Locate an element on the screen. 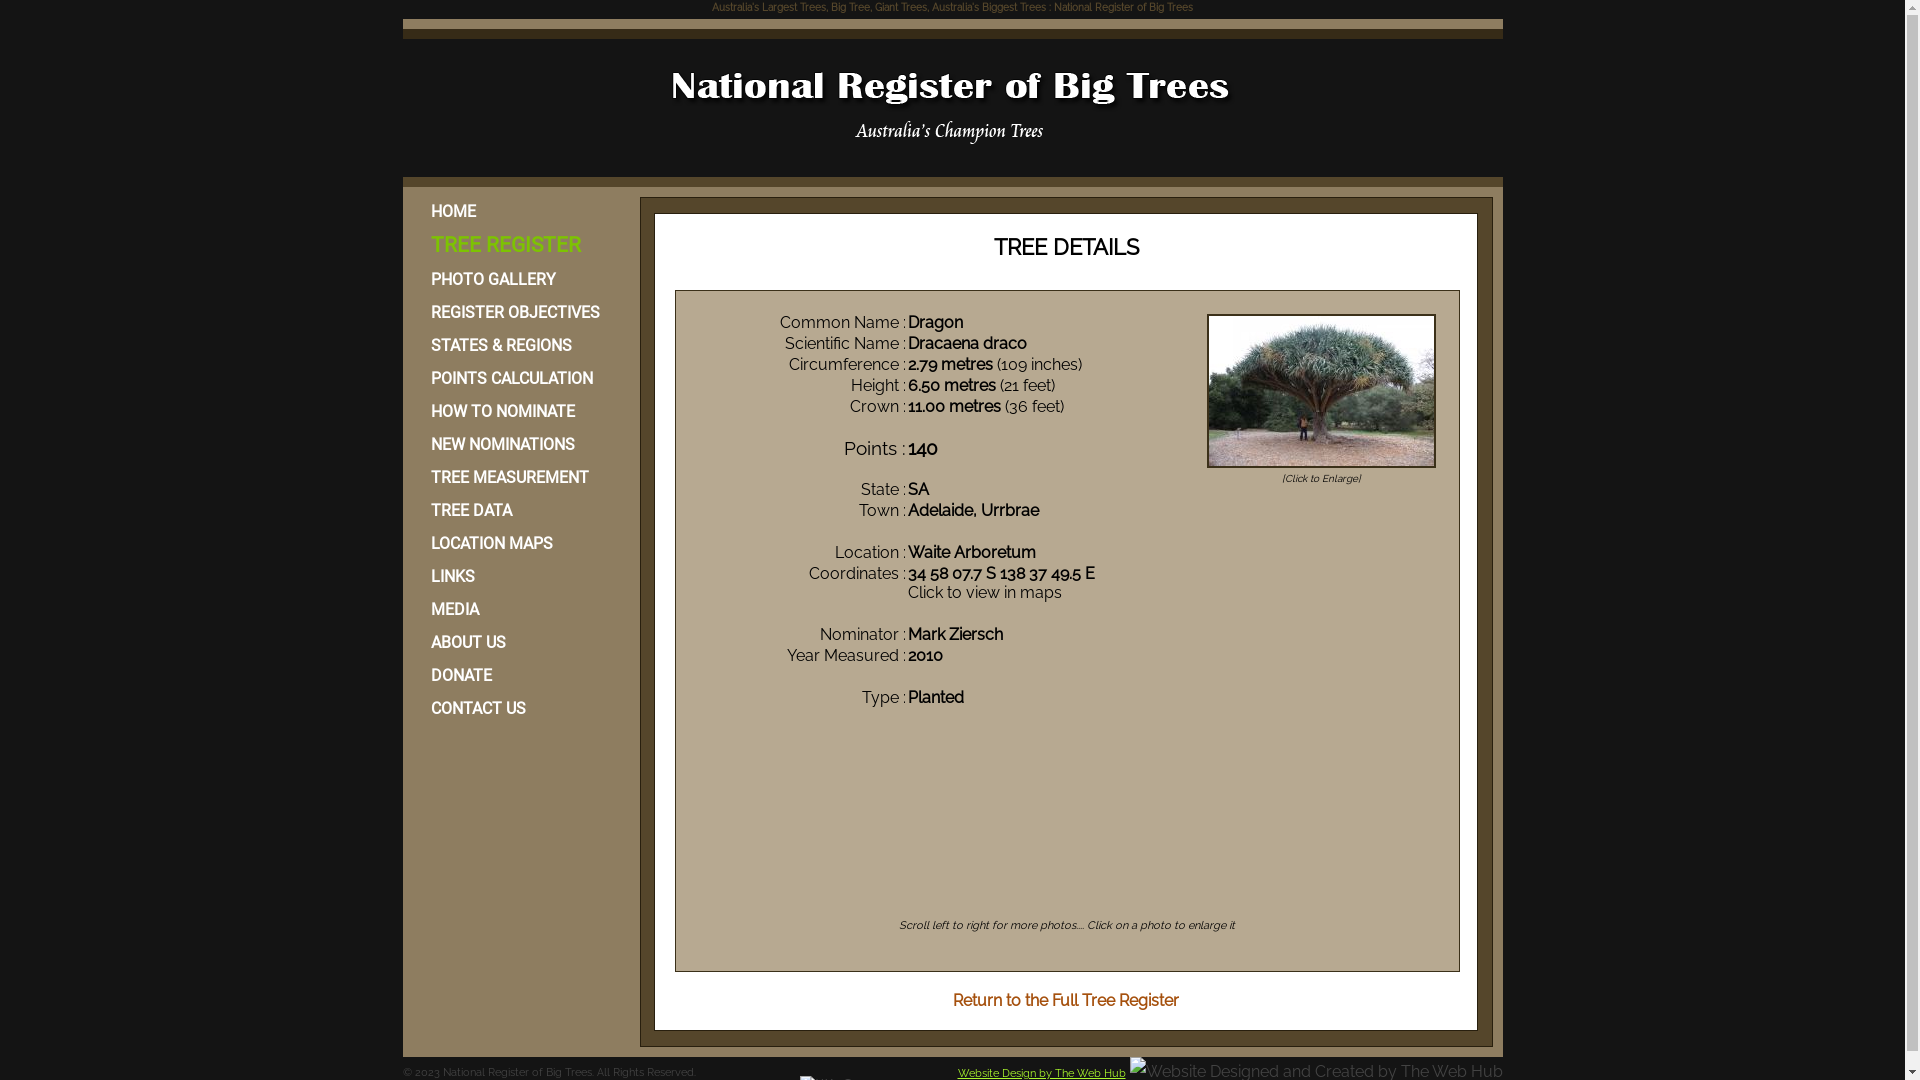 This screenshot has width=1920, height=1080. LINKS is located at coordinates (518, 576).